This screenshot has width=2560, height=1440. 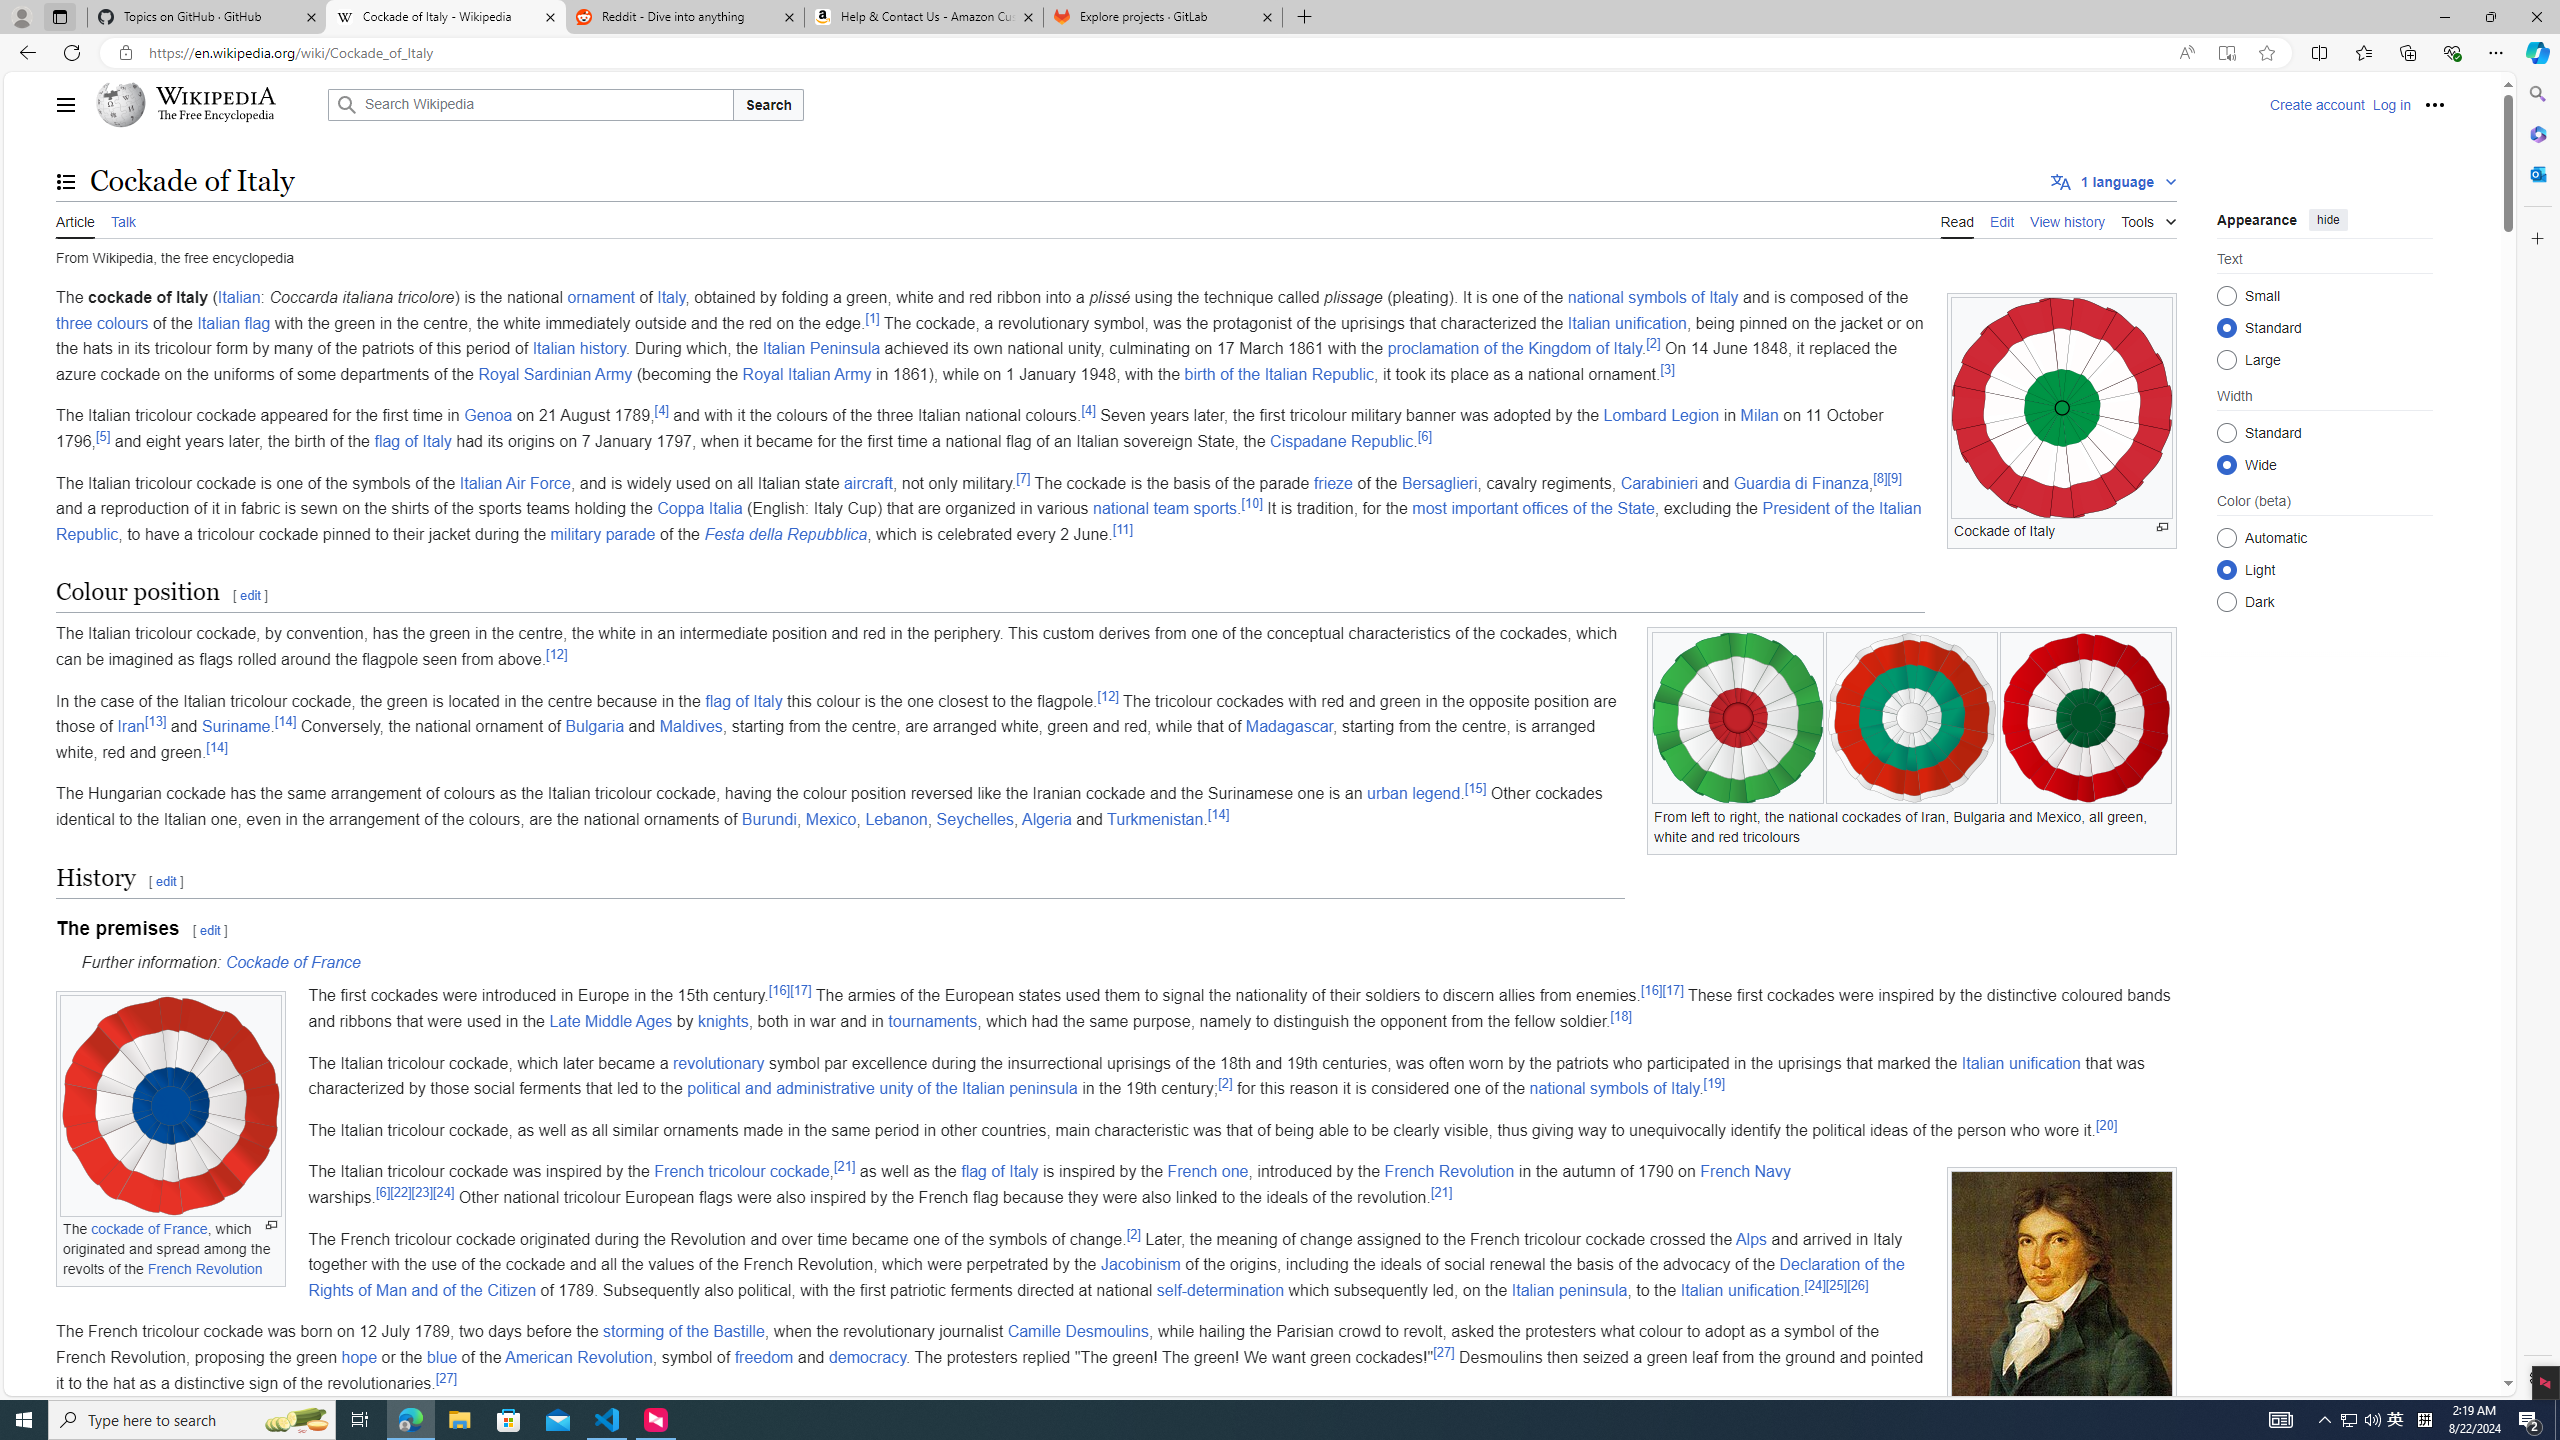 I want to click on Log in, so click(x=2392, y=104).